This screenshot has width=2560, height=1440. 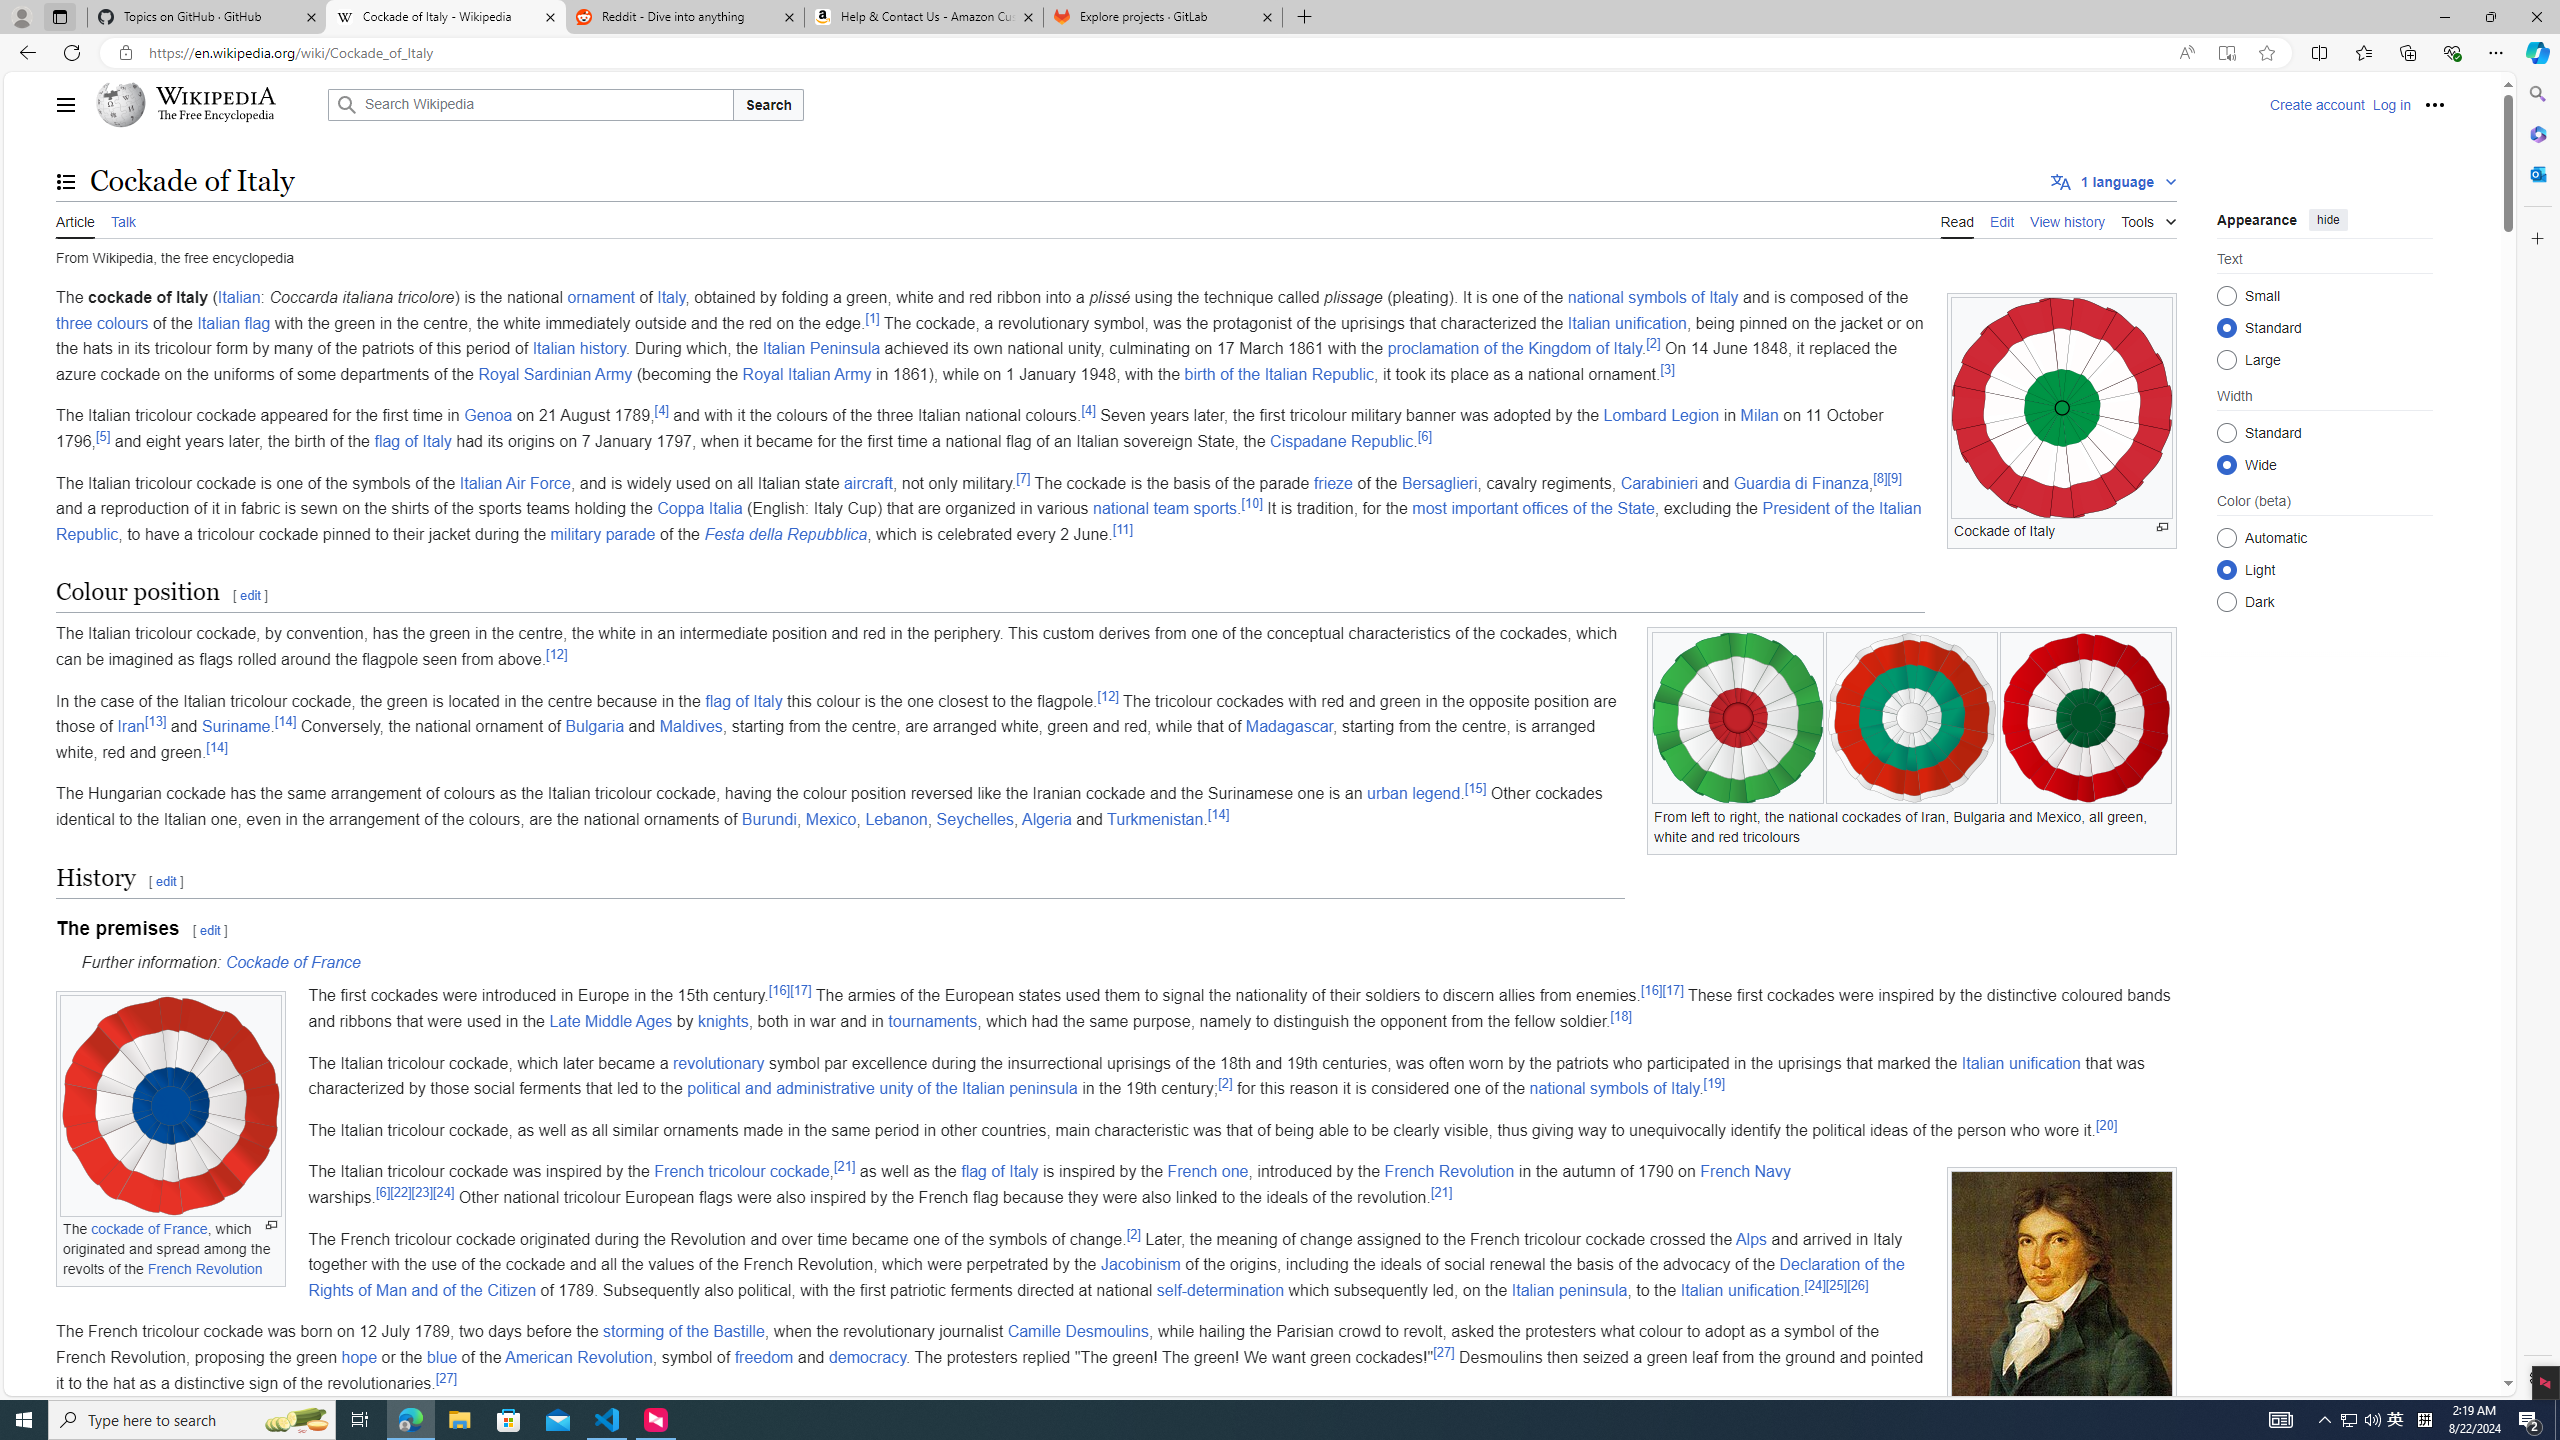 I want to click on Log in, so click(x=2392, y=104).